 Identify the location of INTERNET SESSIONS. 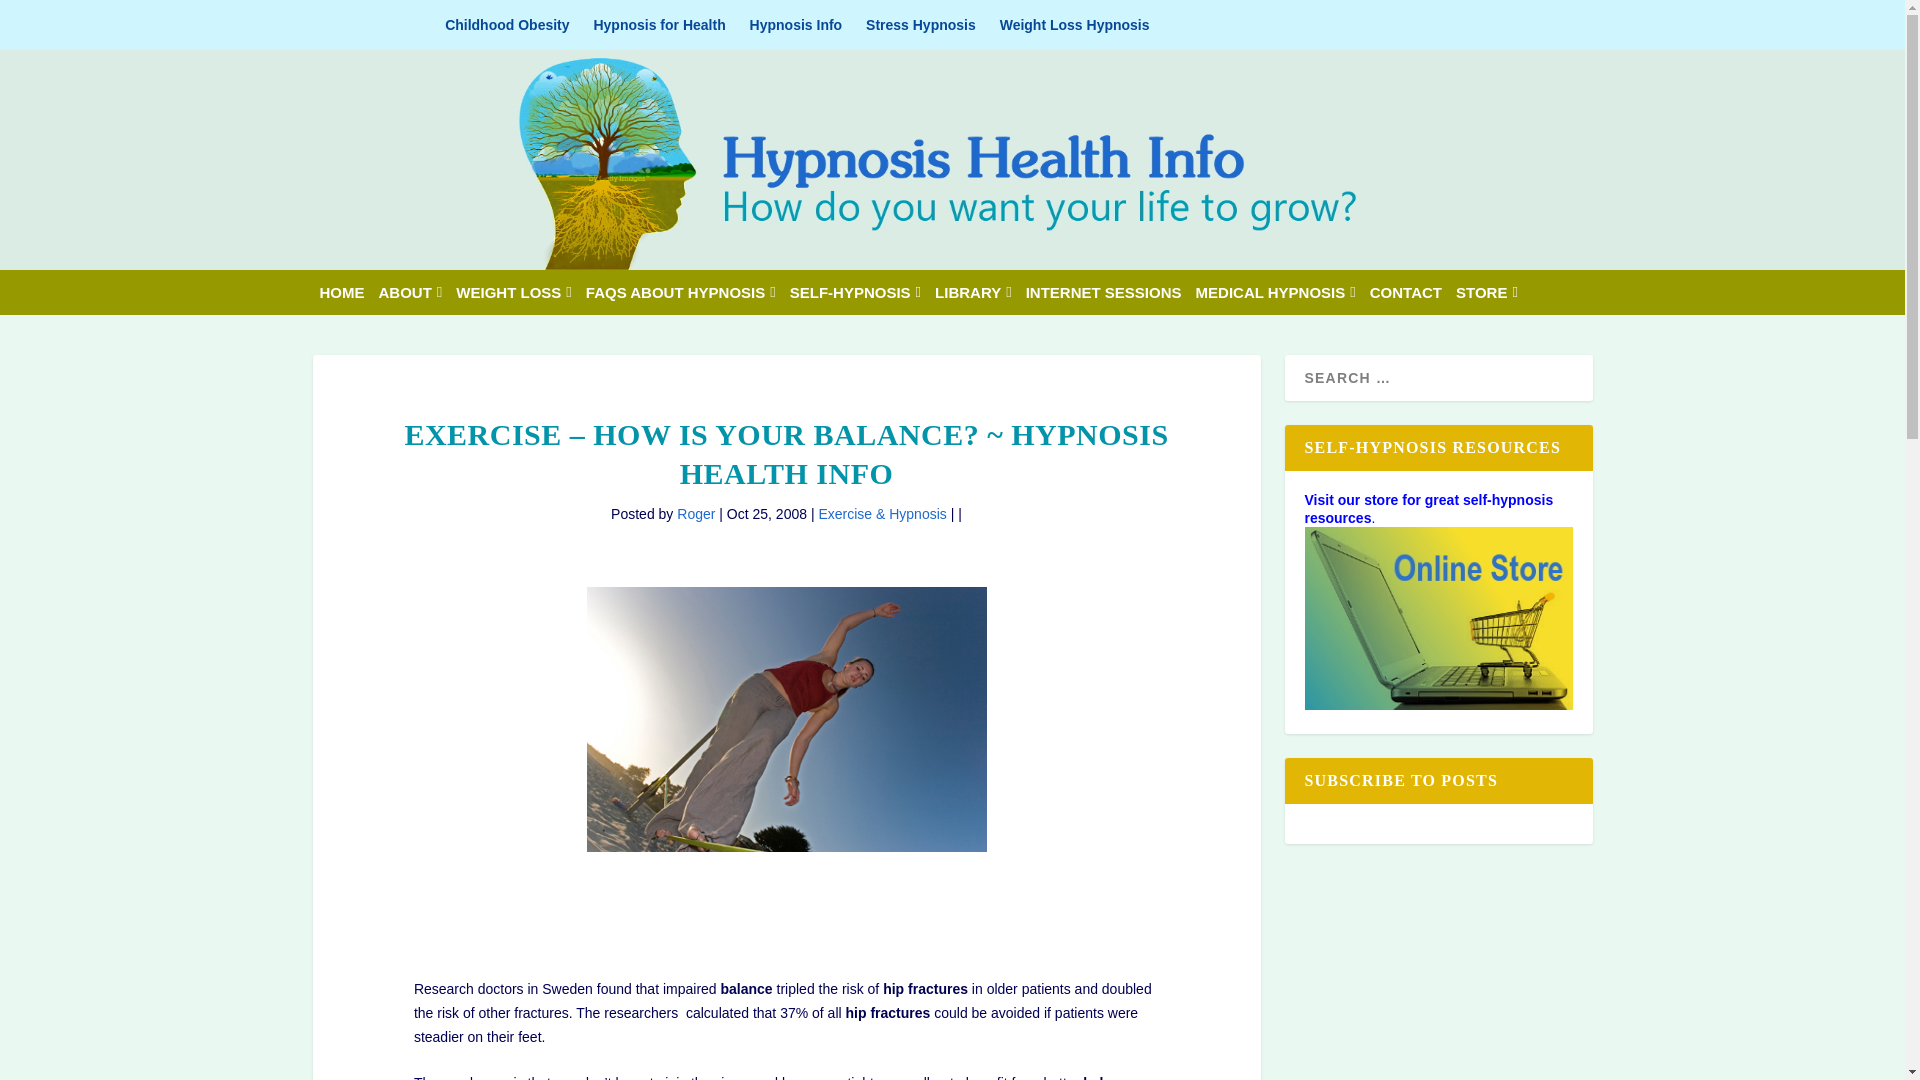
(1104, 292).